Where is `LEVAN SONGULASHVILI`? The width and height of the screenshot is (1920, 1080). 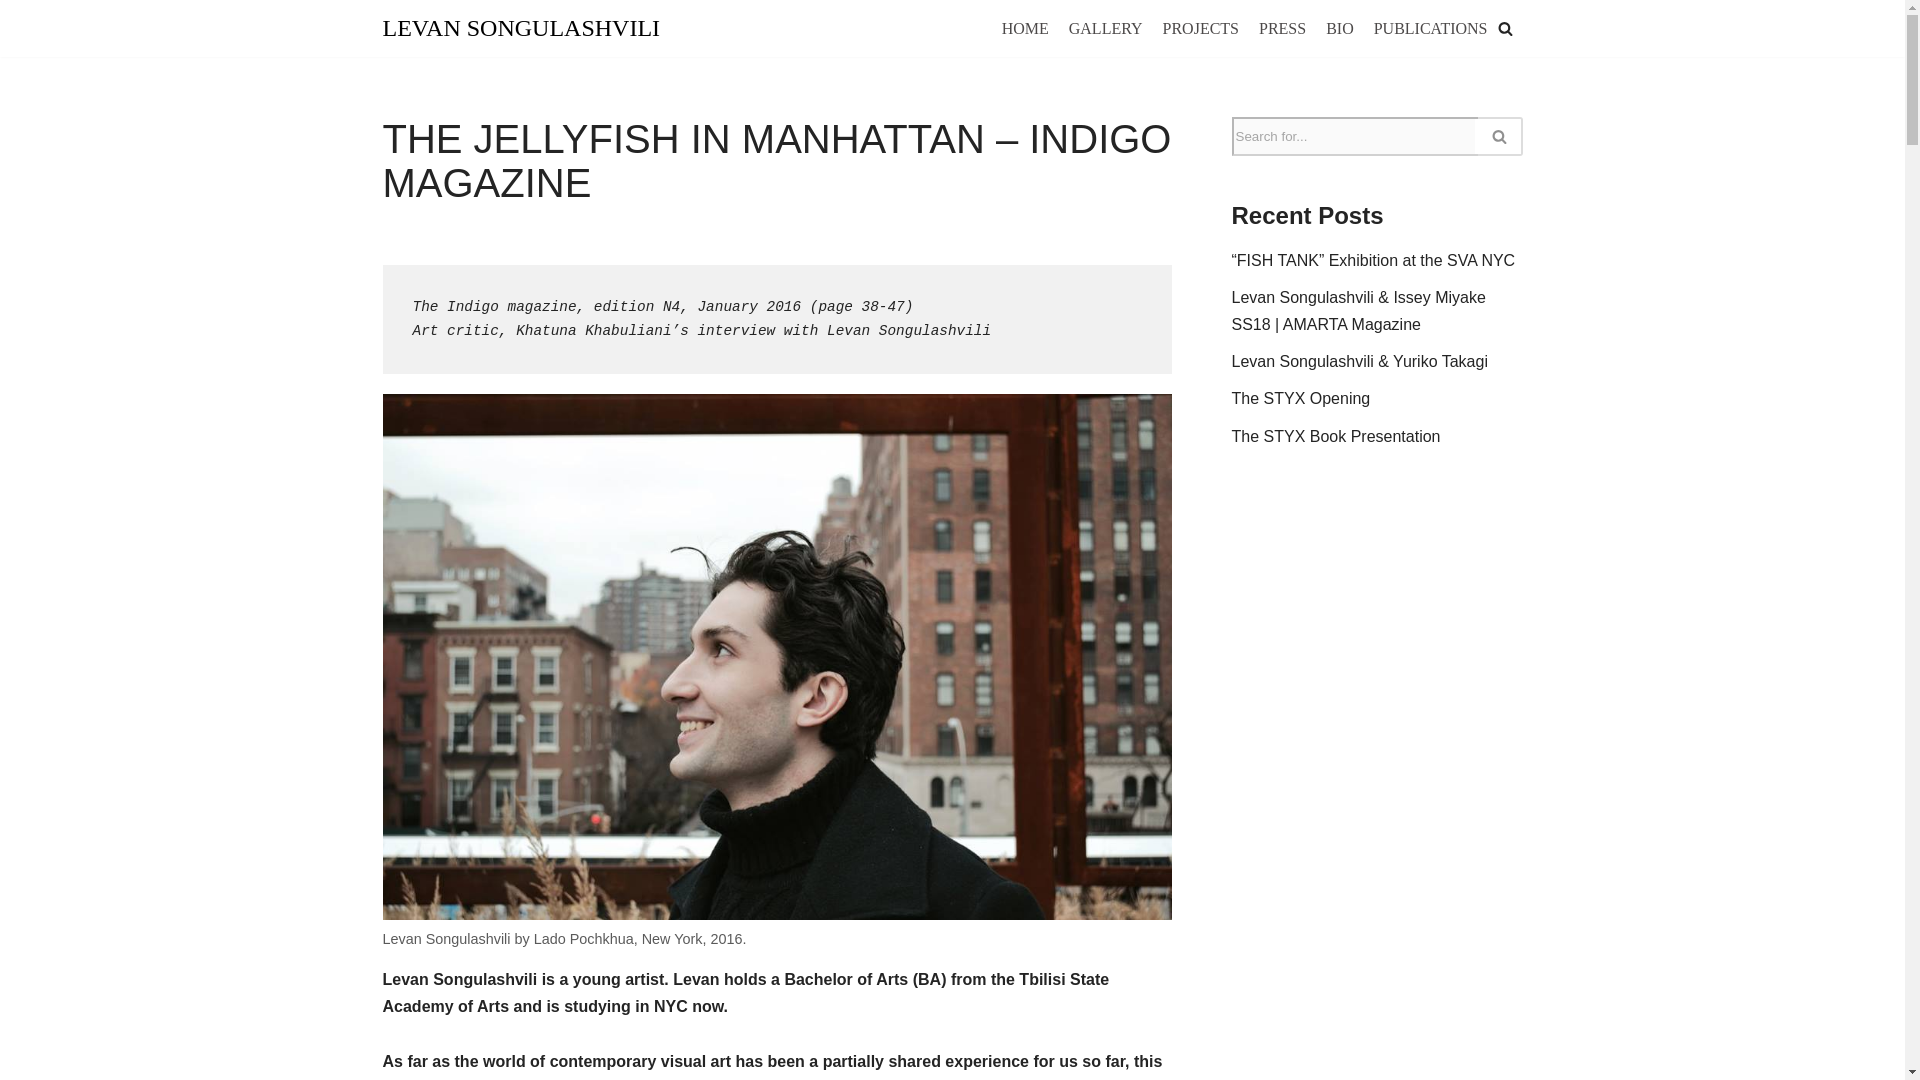 LEVAN SONGULASHVILI is located at coordinates (521, 28).